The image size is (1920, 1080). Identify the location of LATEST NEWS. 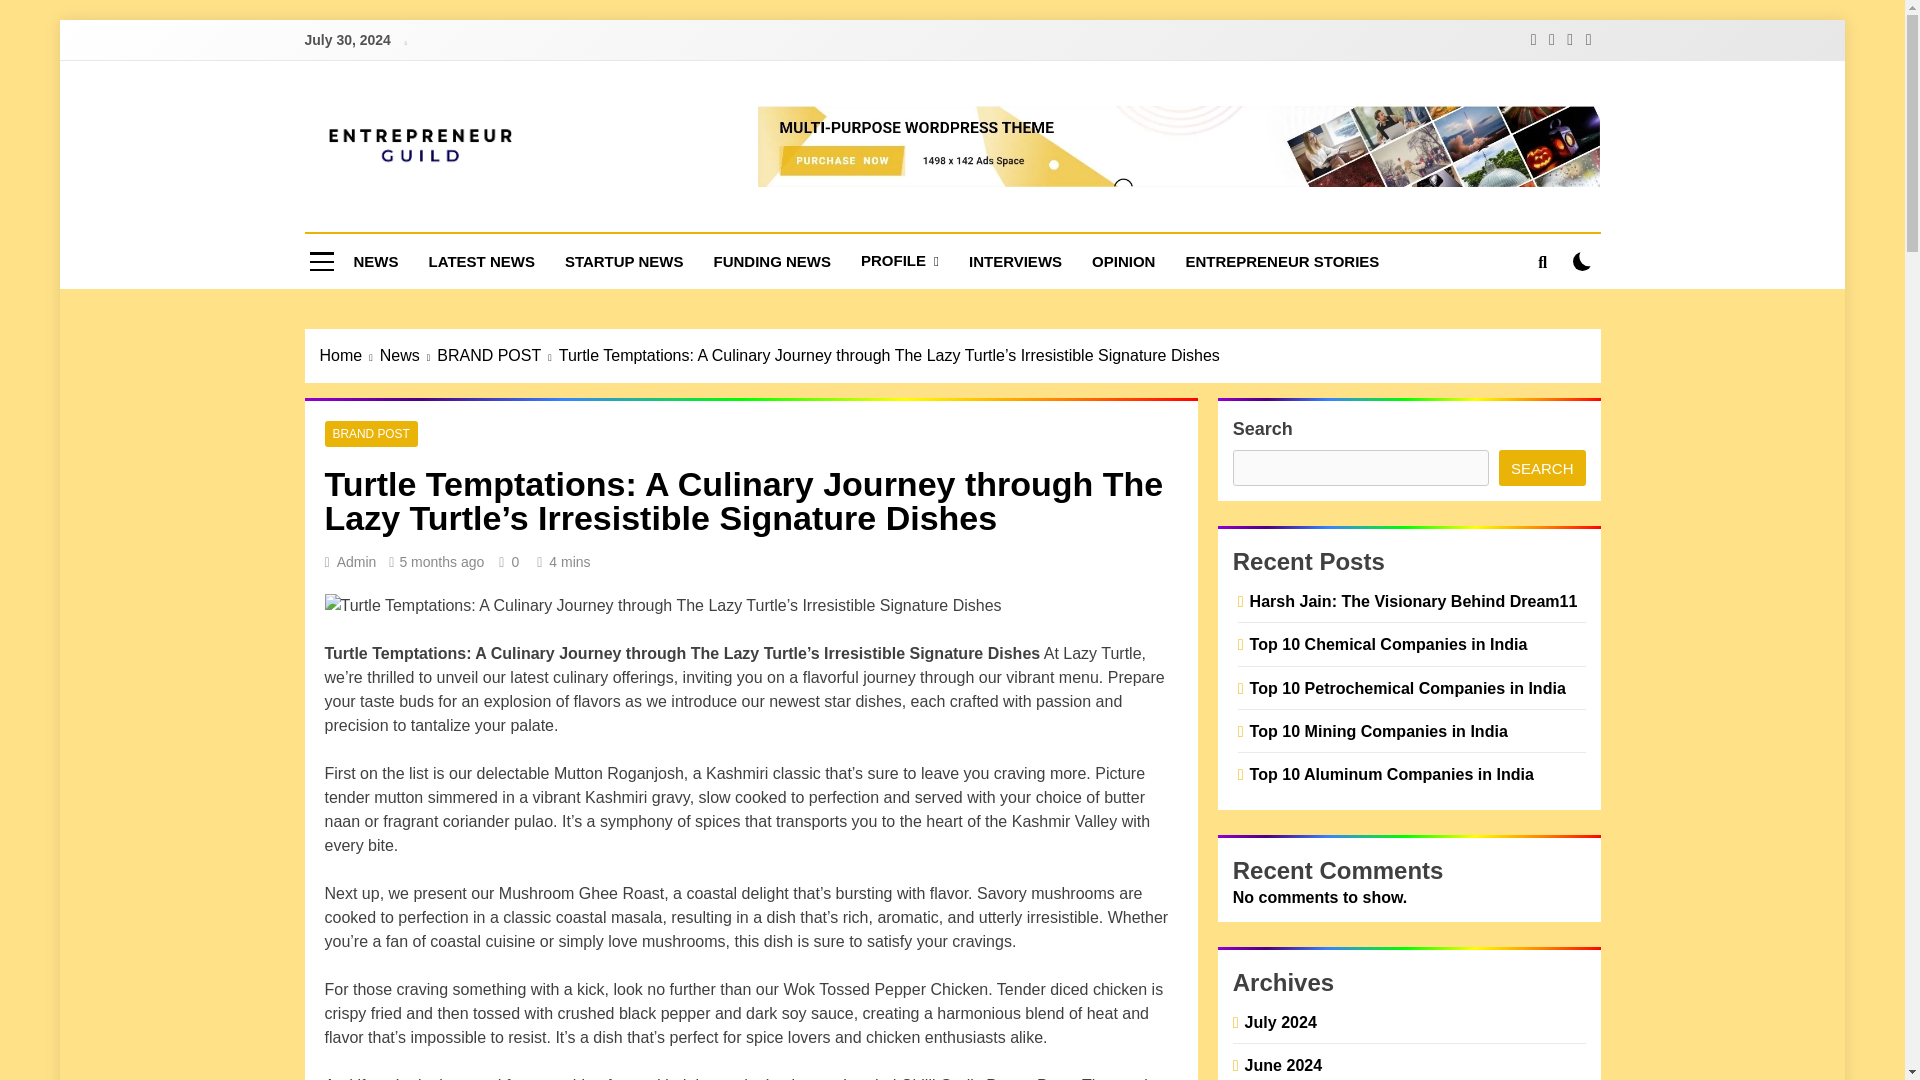
(482, 262).